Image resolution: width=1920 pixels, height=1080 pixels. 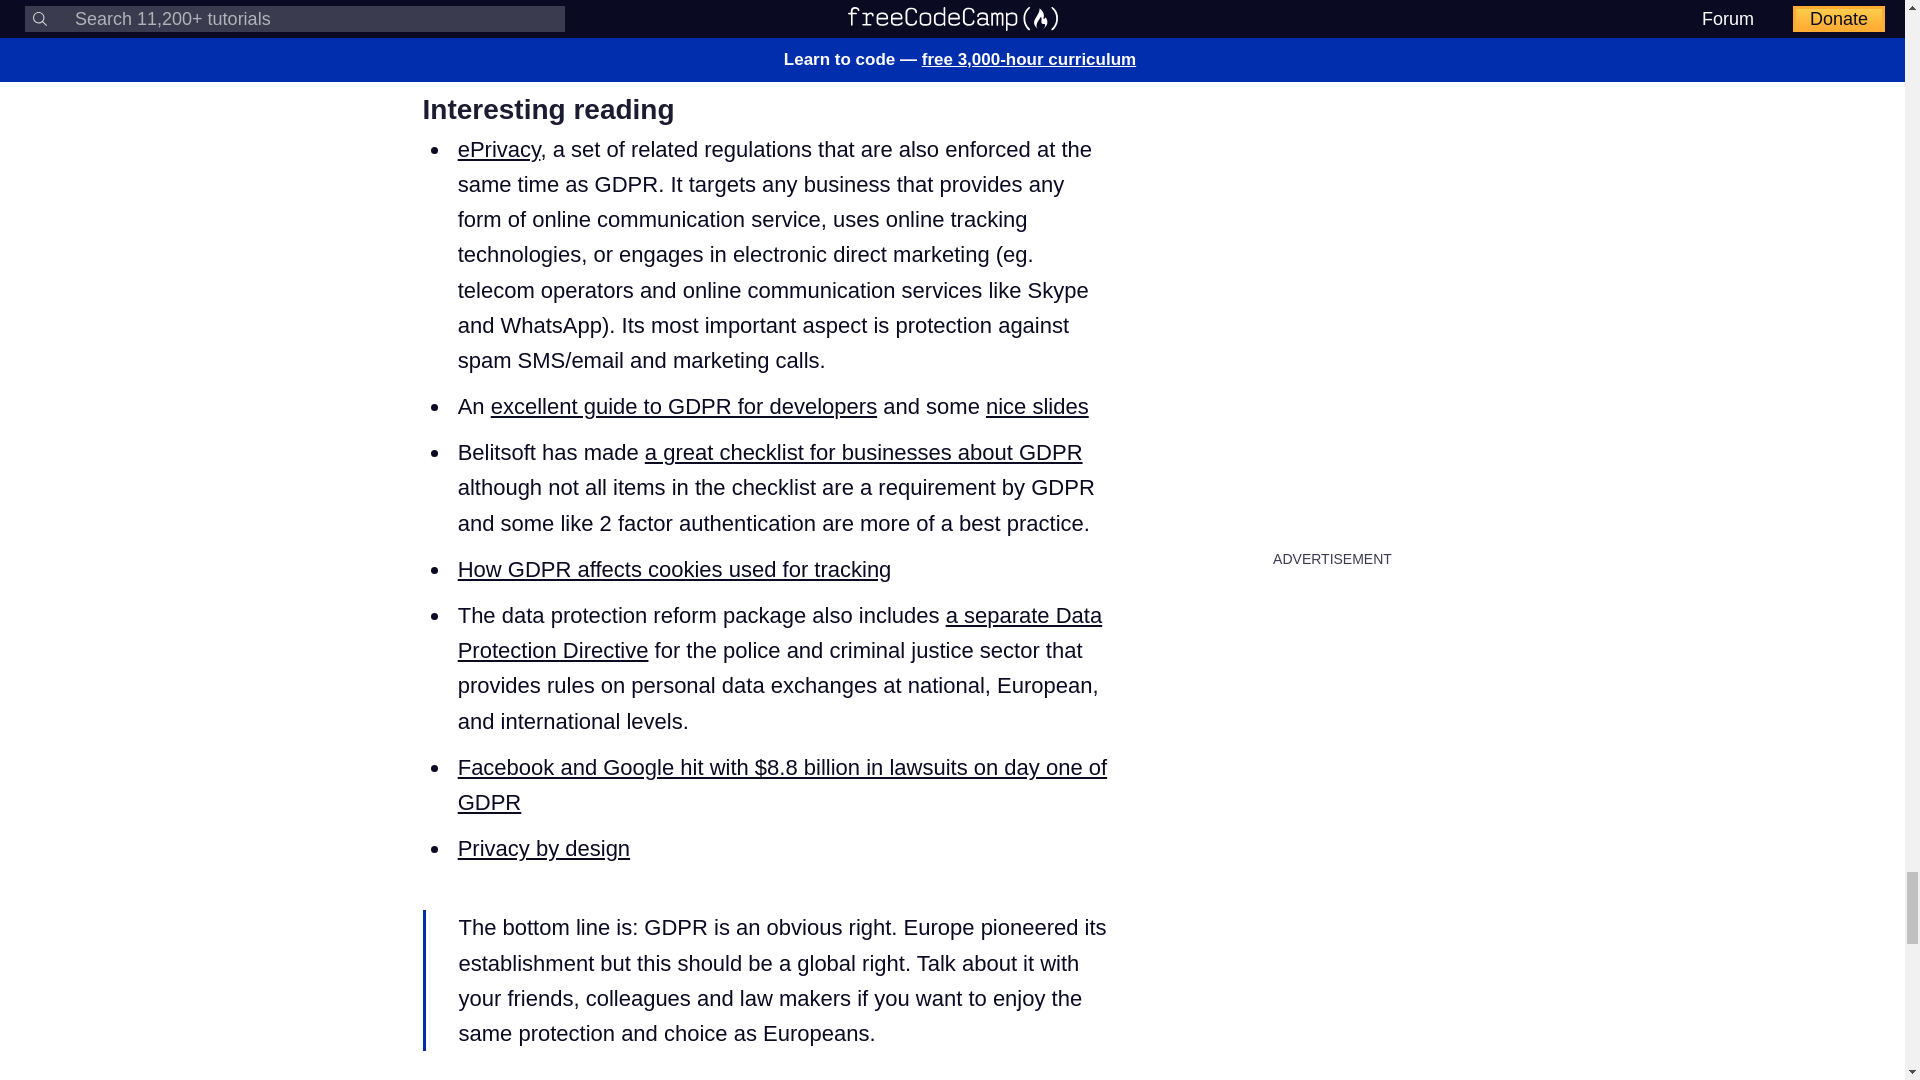 What do you see at coordinates (500, 150) in the screenshot?
I see `ePrivacy` at bounding box center [500, 150].